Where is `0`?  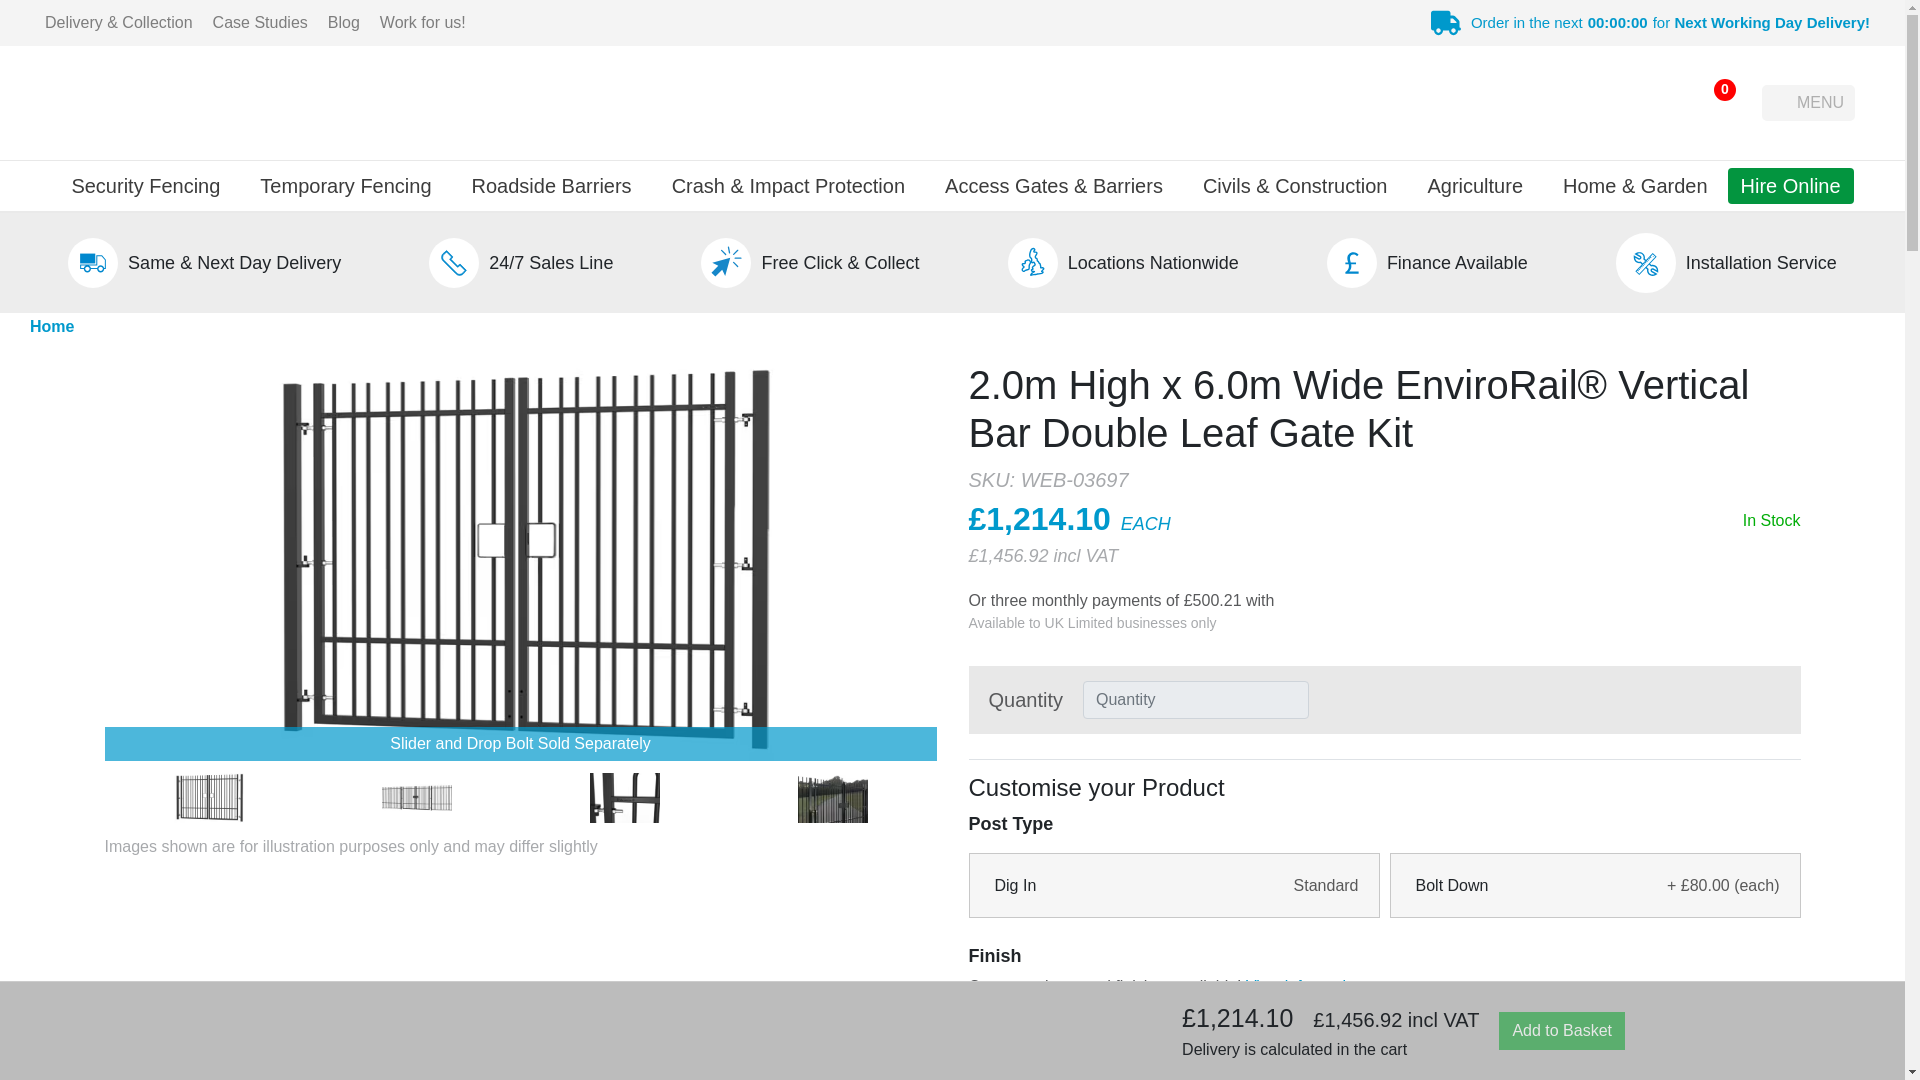 0 is located at coordinates (1712, 102).